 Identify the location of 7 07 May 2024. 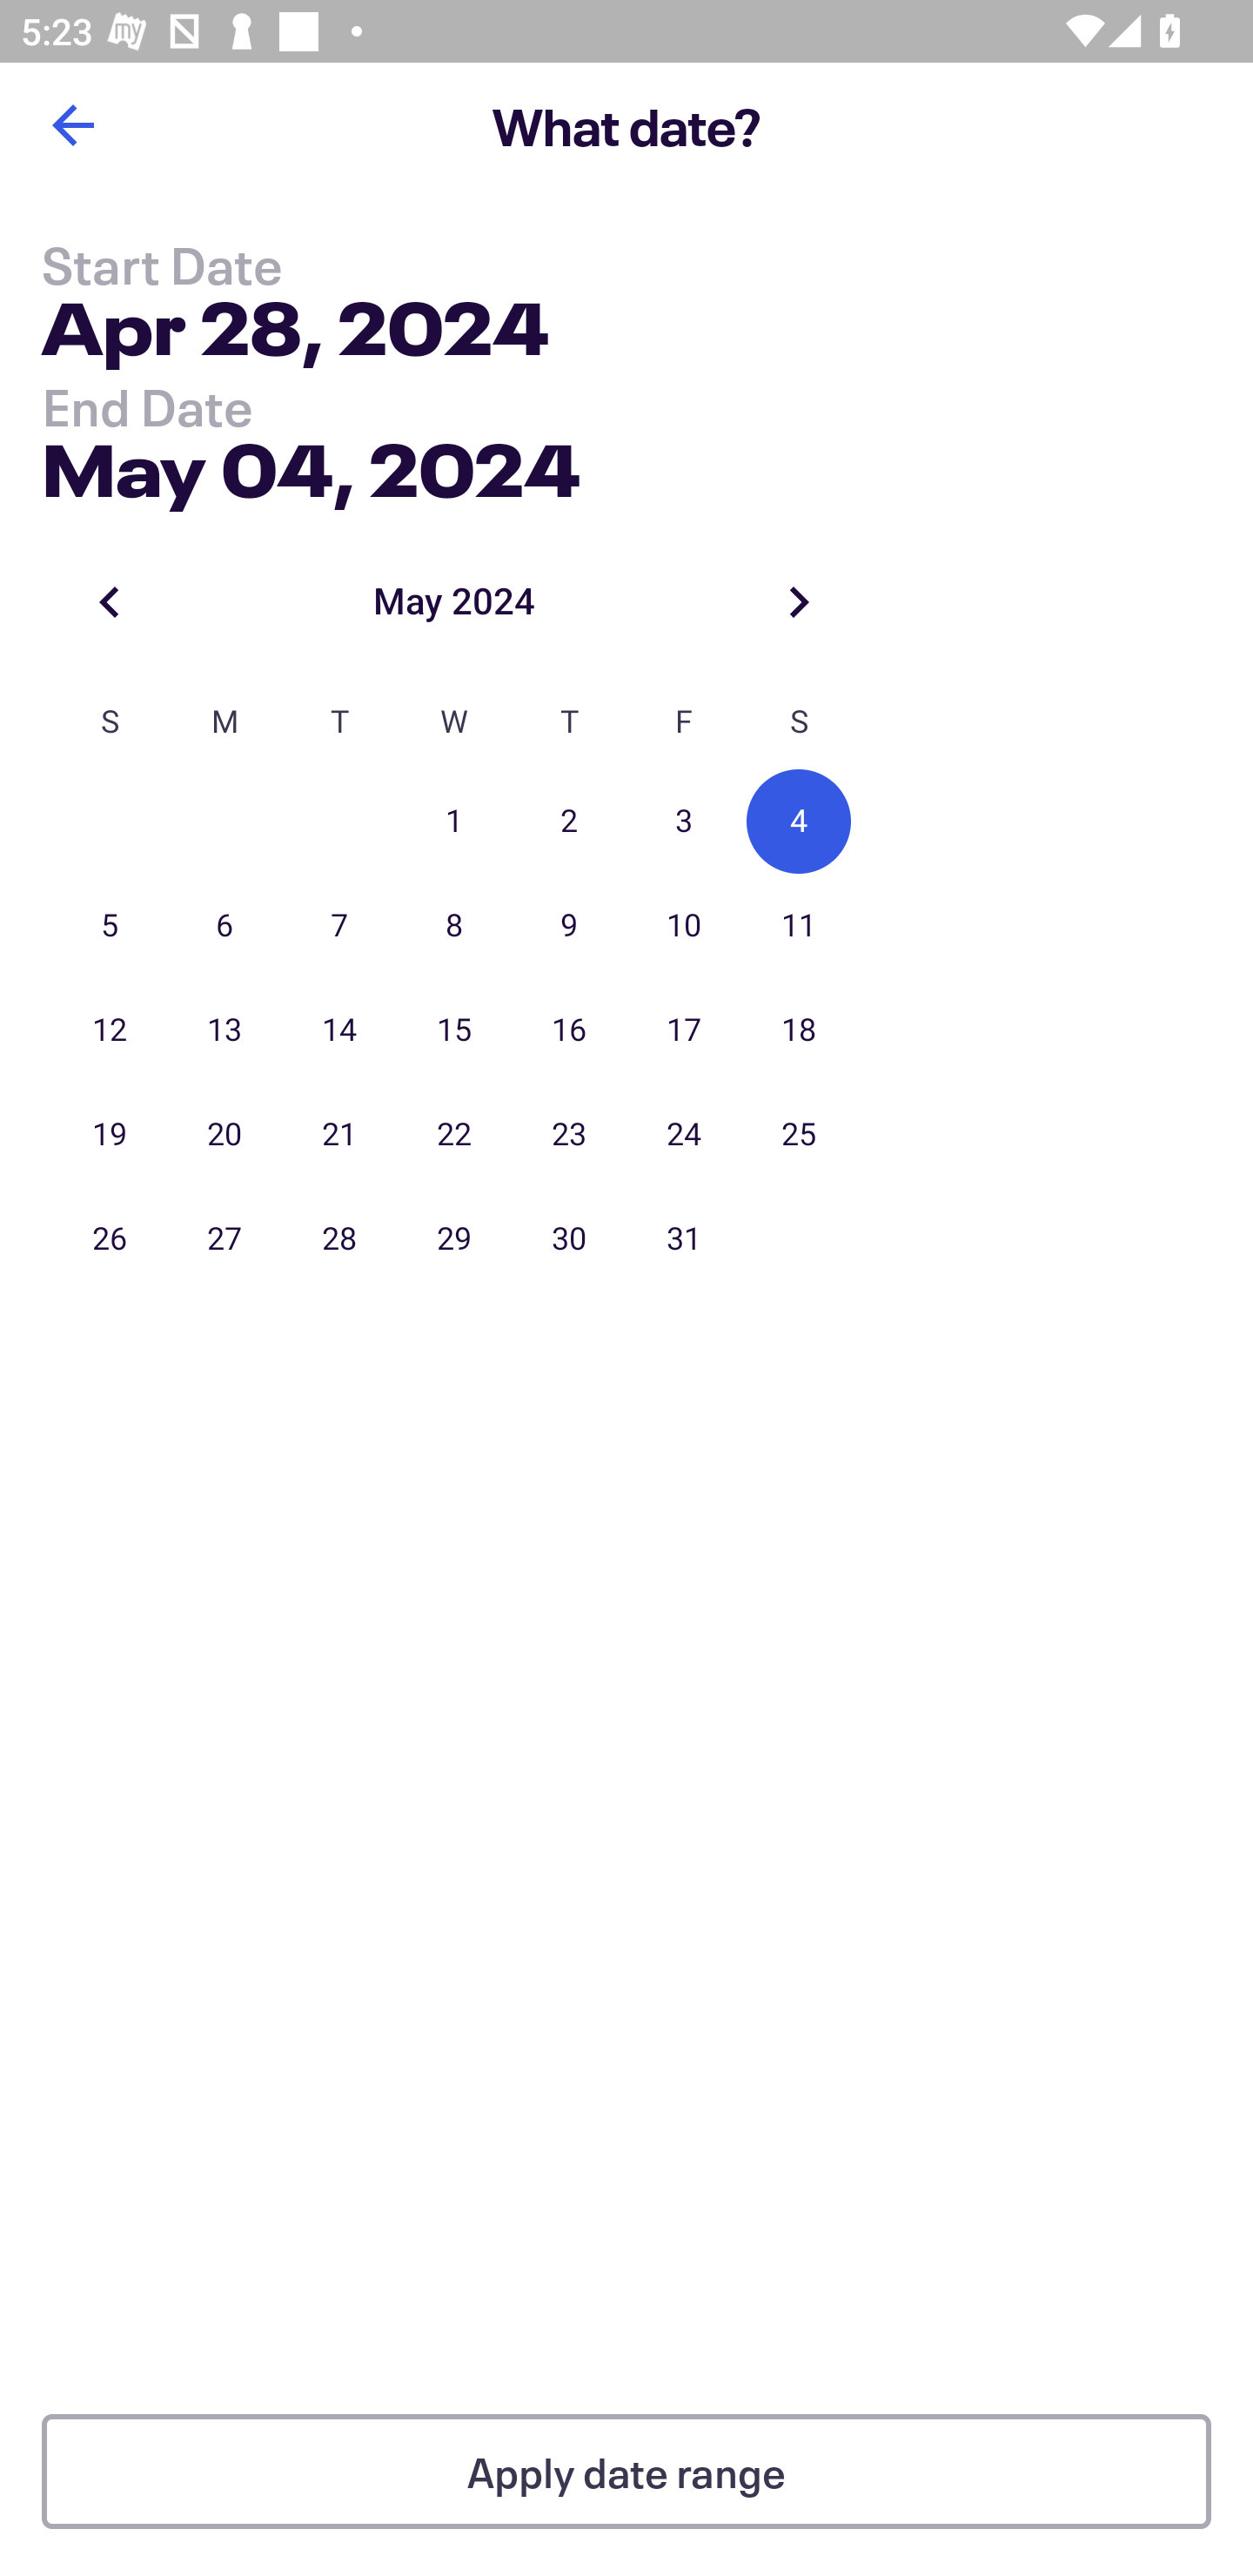
(339, 926).